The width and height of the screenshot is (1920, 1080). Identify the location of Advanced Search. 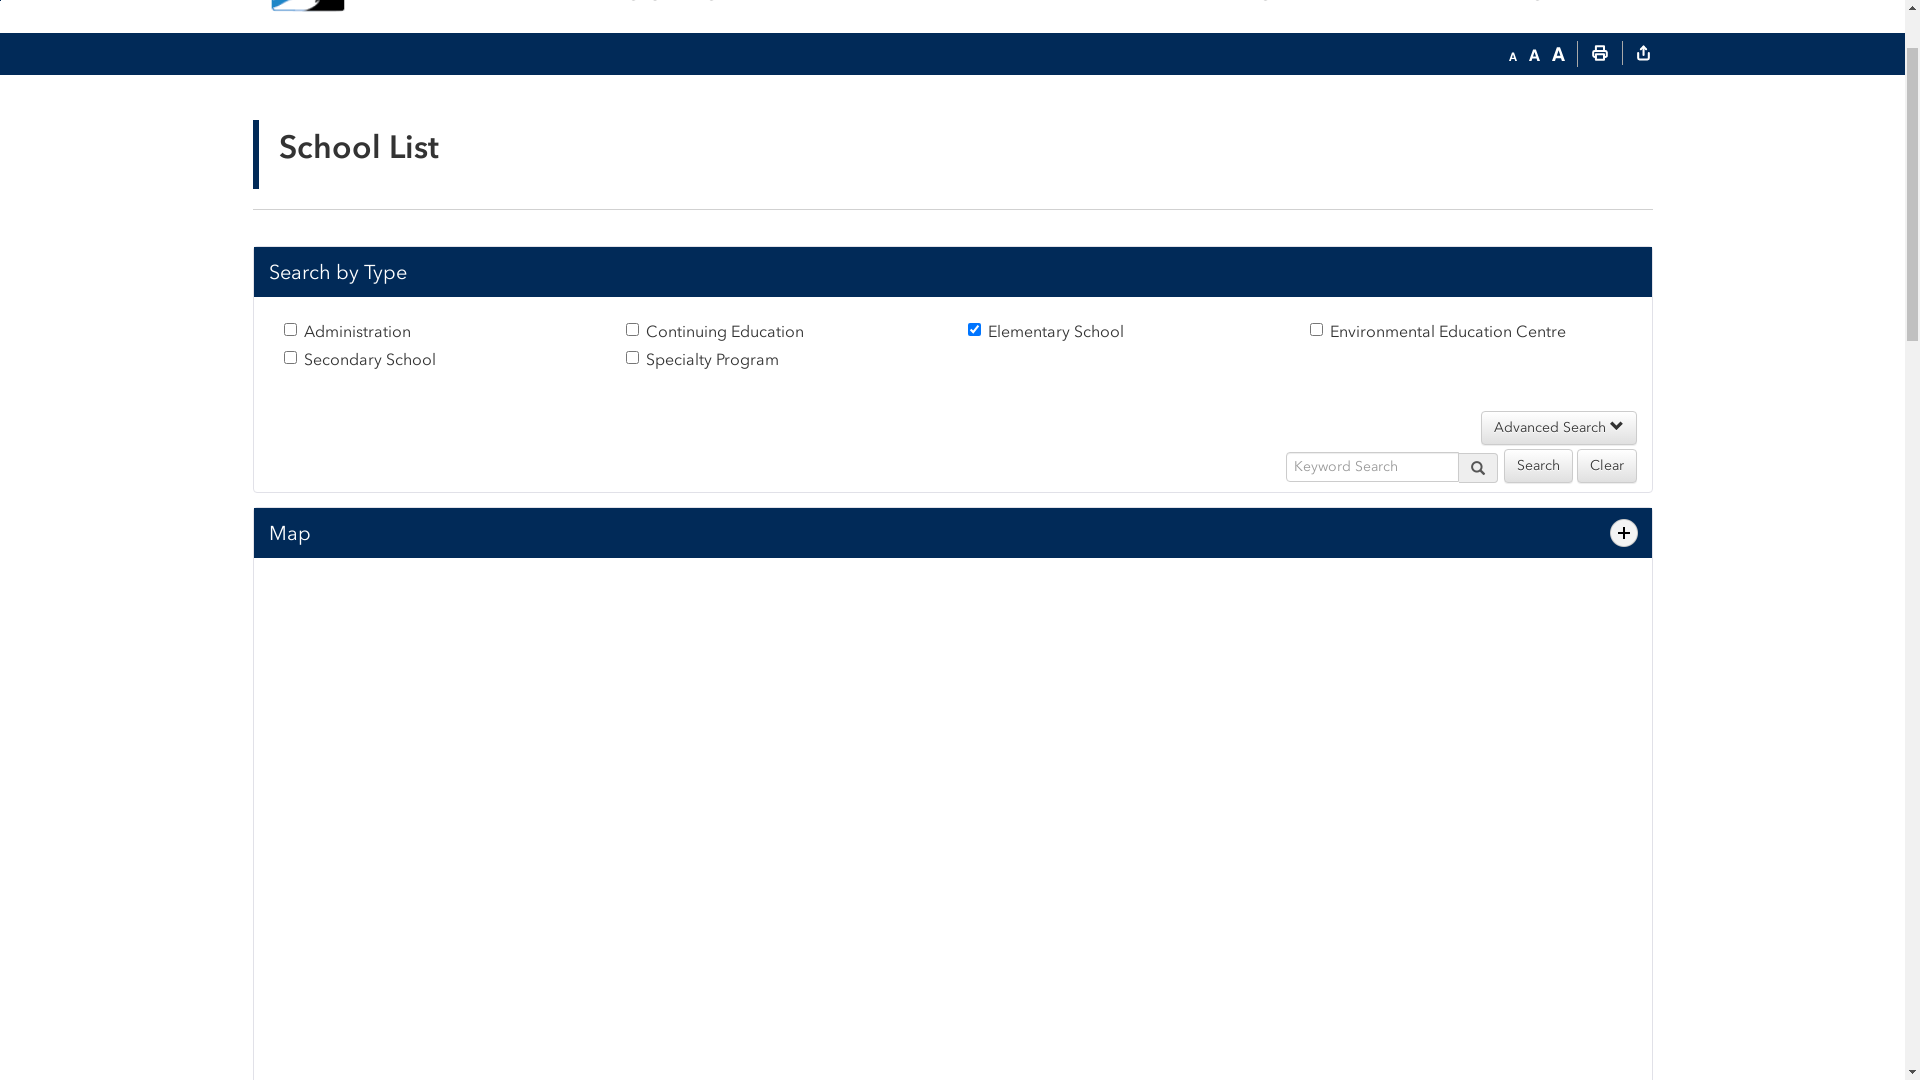
(1558, 553).